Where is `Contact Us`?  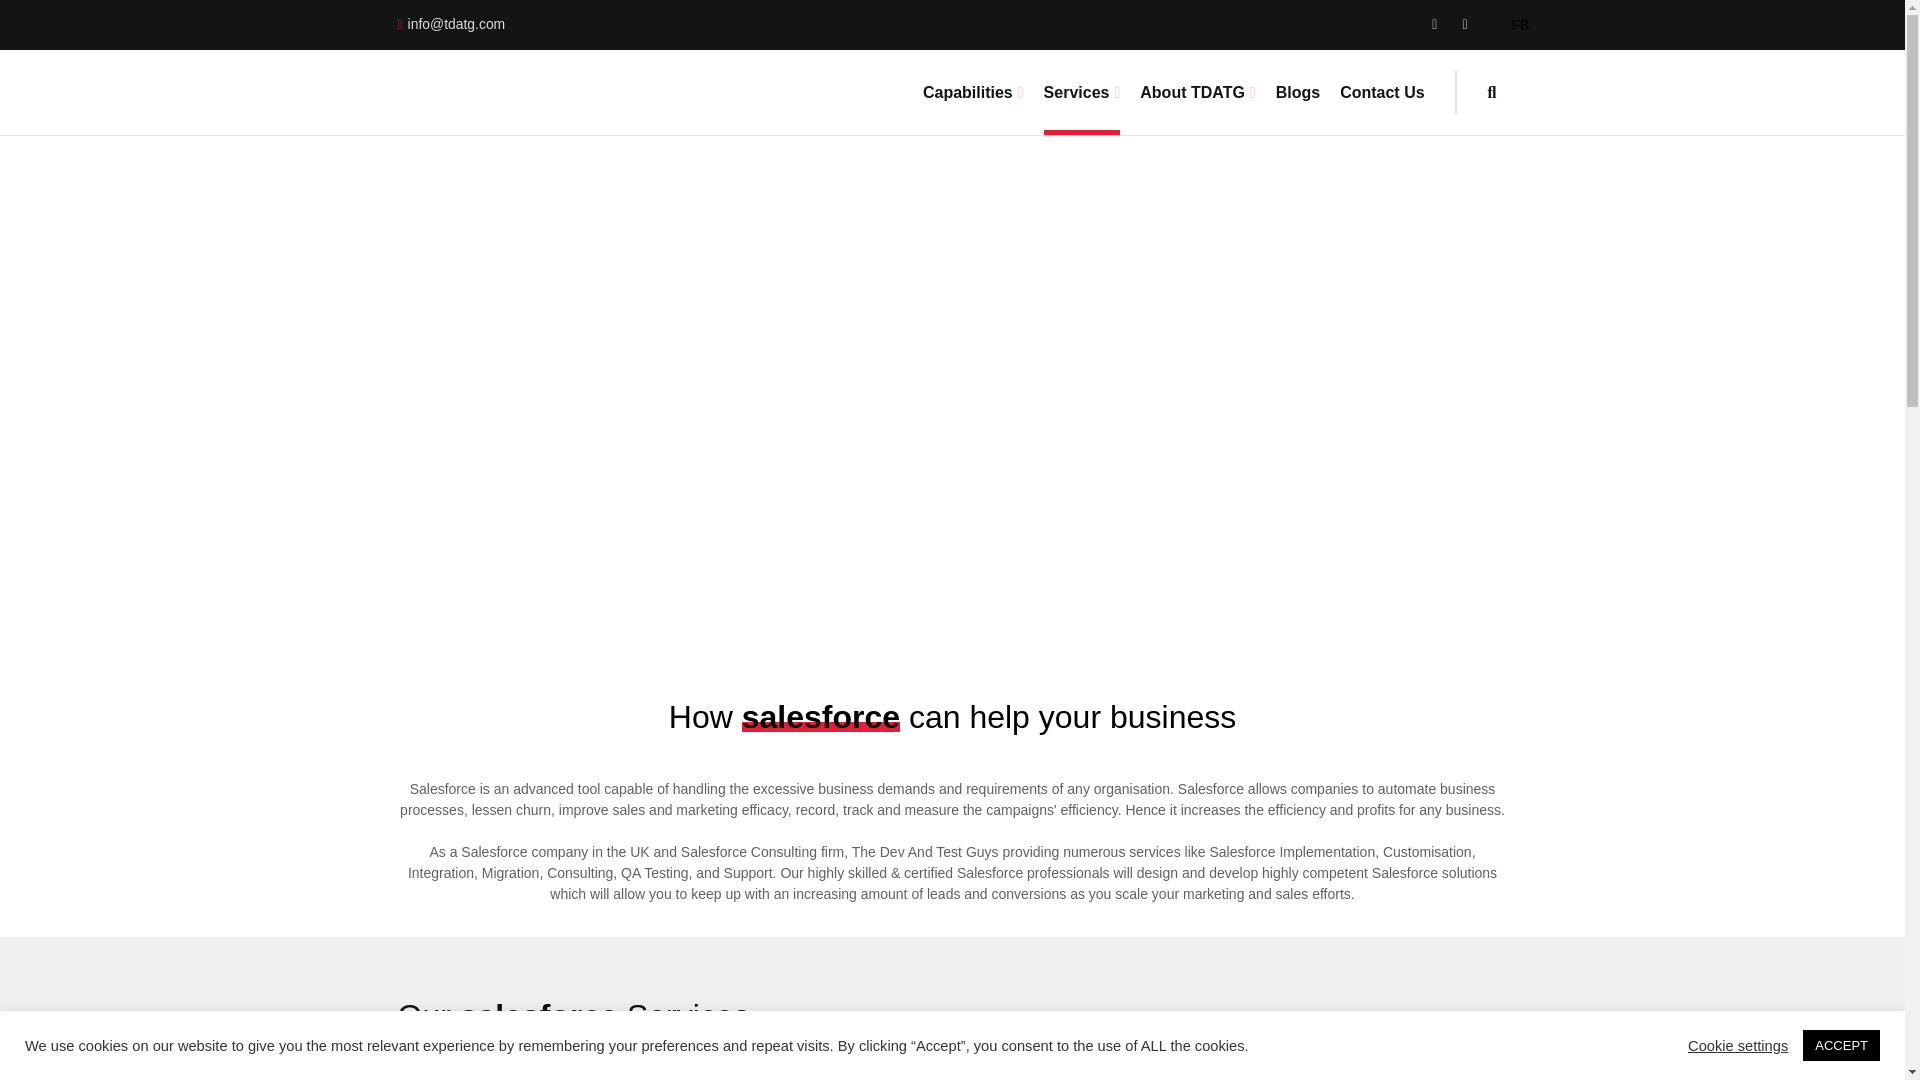
Contact Us is located at coordinates (1382, 92).